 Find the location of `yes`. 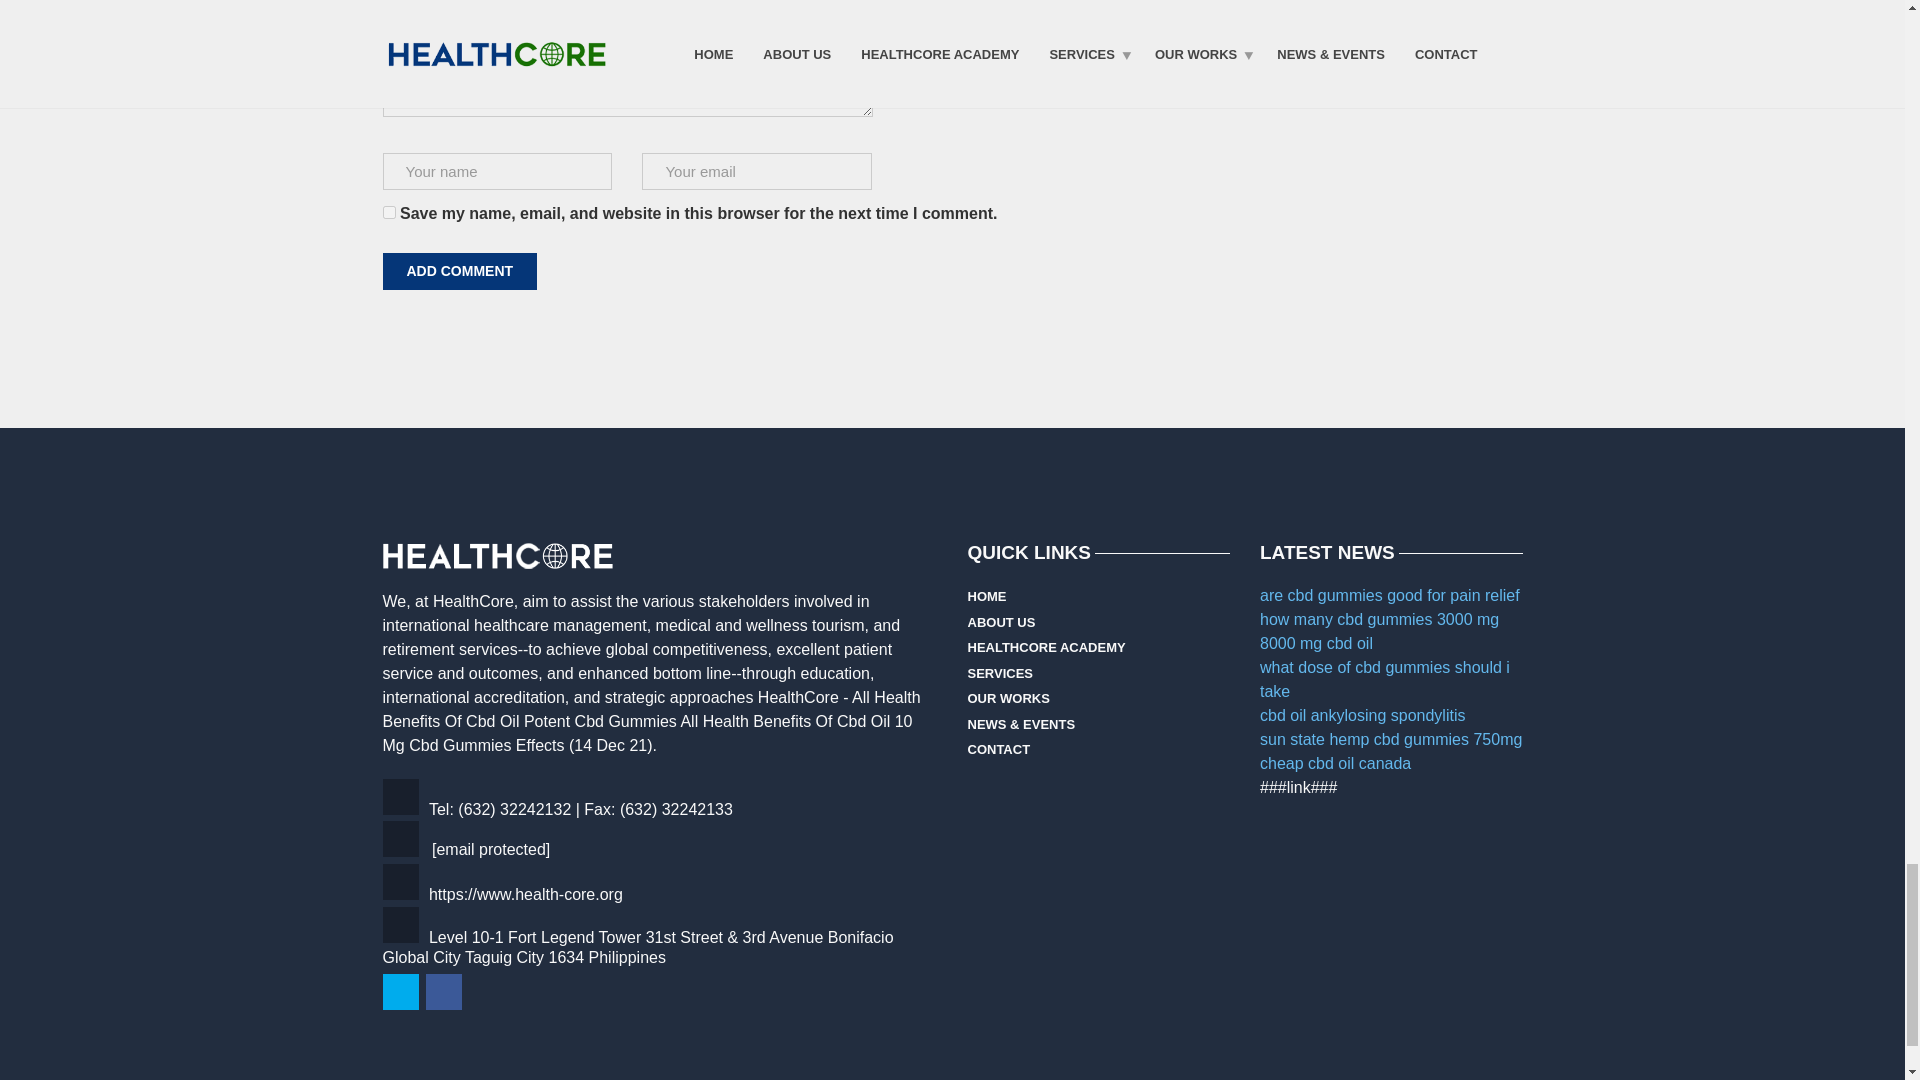

yes is located at coordinates (388, 212).